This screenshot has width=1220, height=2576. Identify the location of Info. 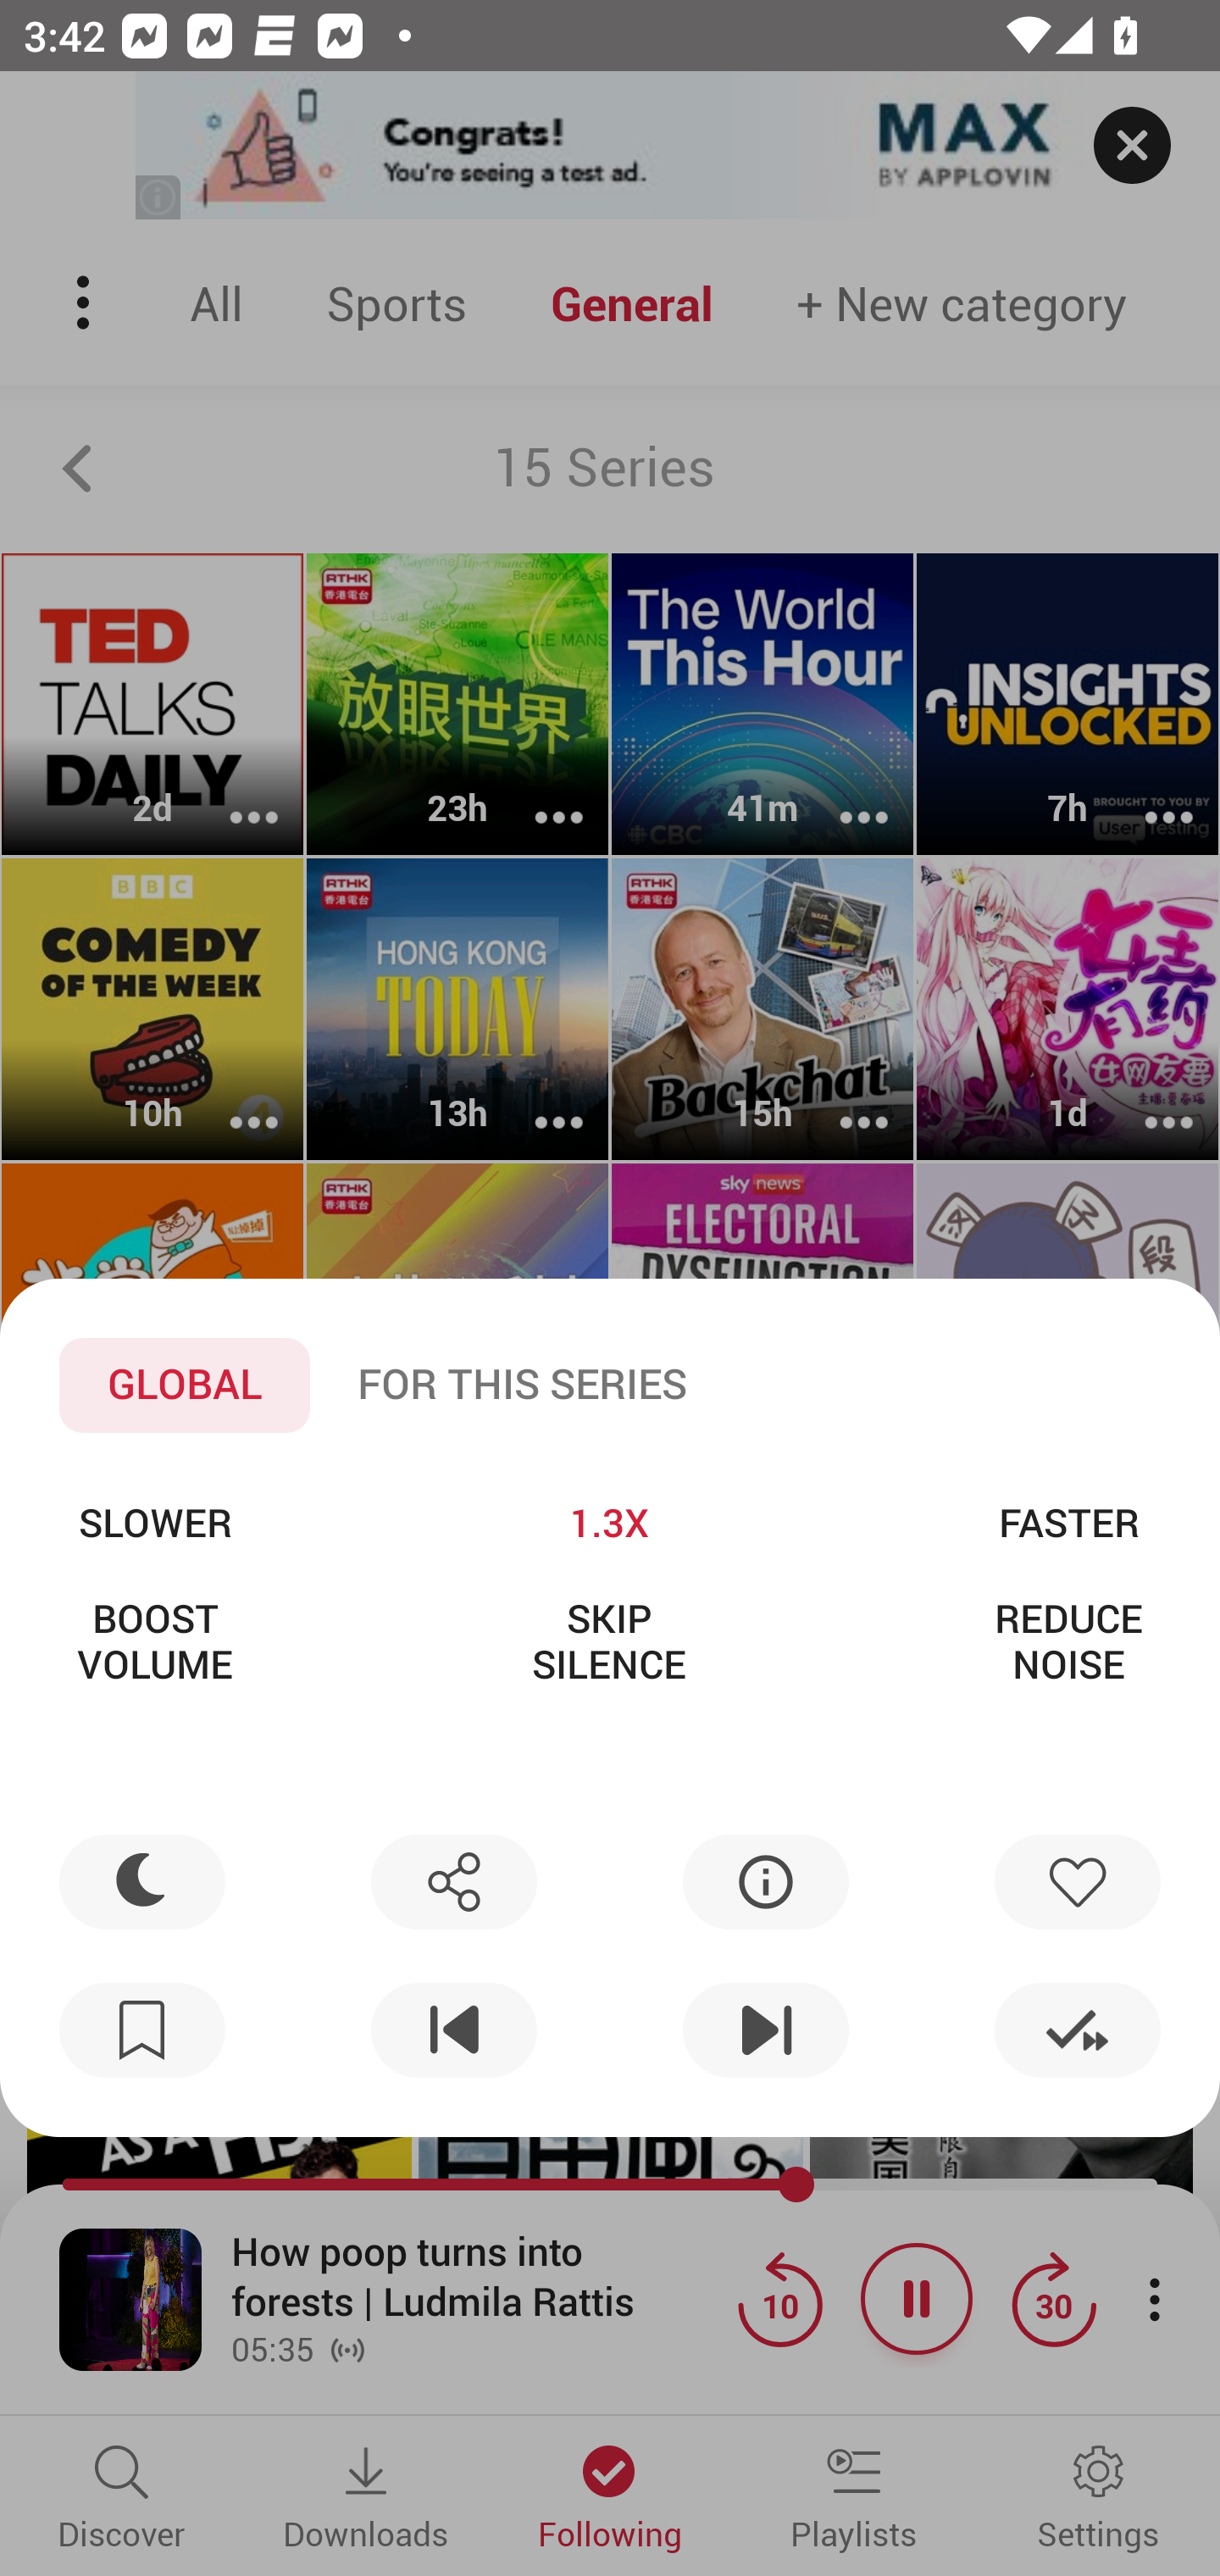
(766, 1881).